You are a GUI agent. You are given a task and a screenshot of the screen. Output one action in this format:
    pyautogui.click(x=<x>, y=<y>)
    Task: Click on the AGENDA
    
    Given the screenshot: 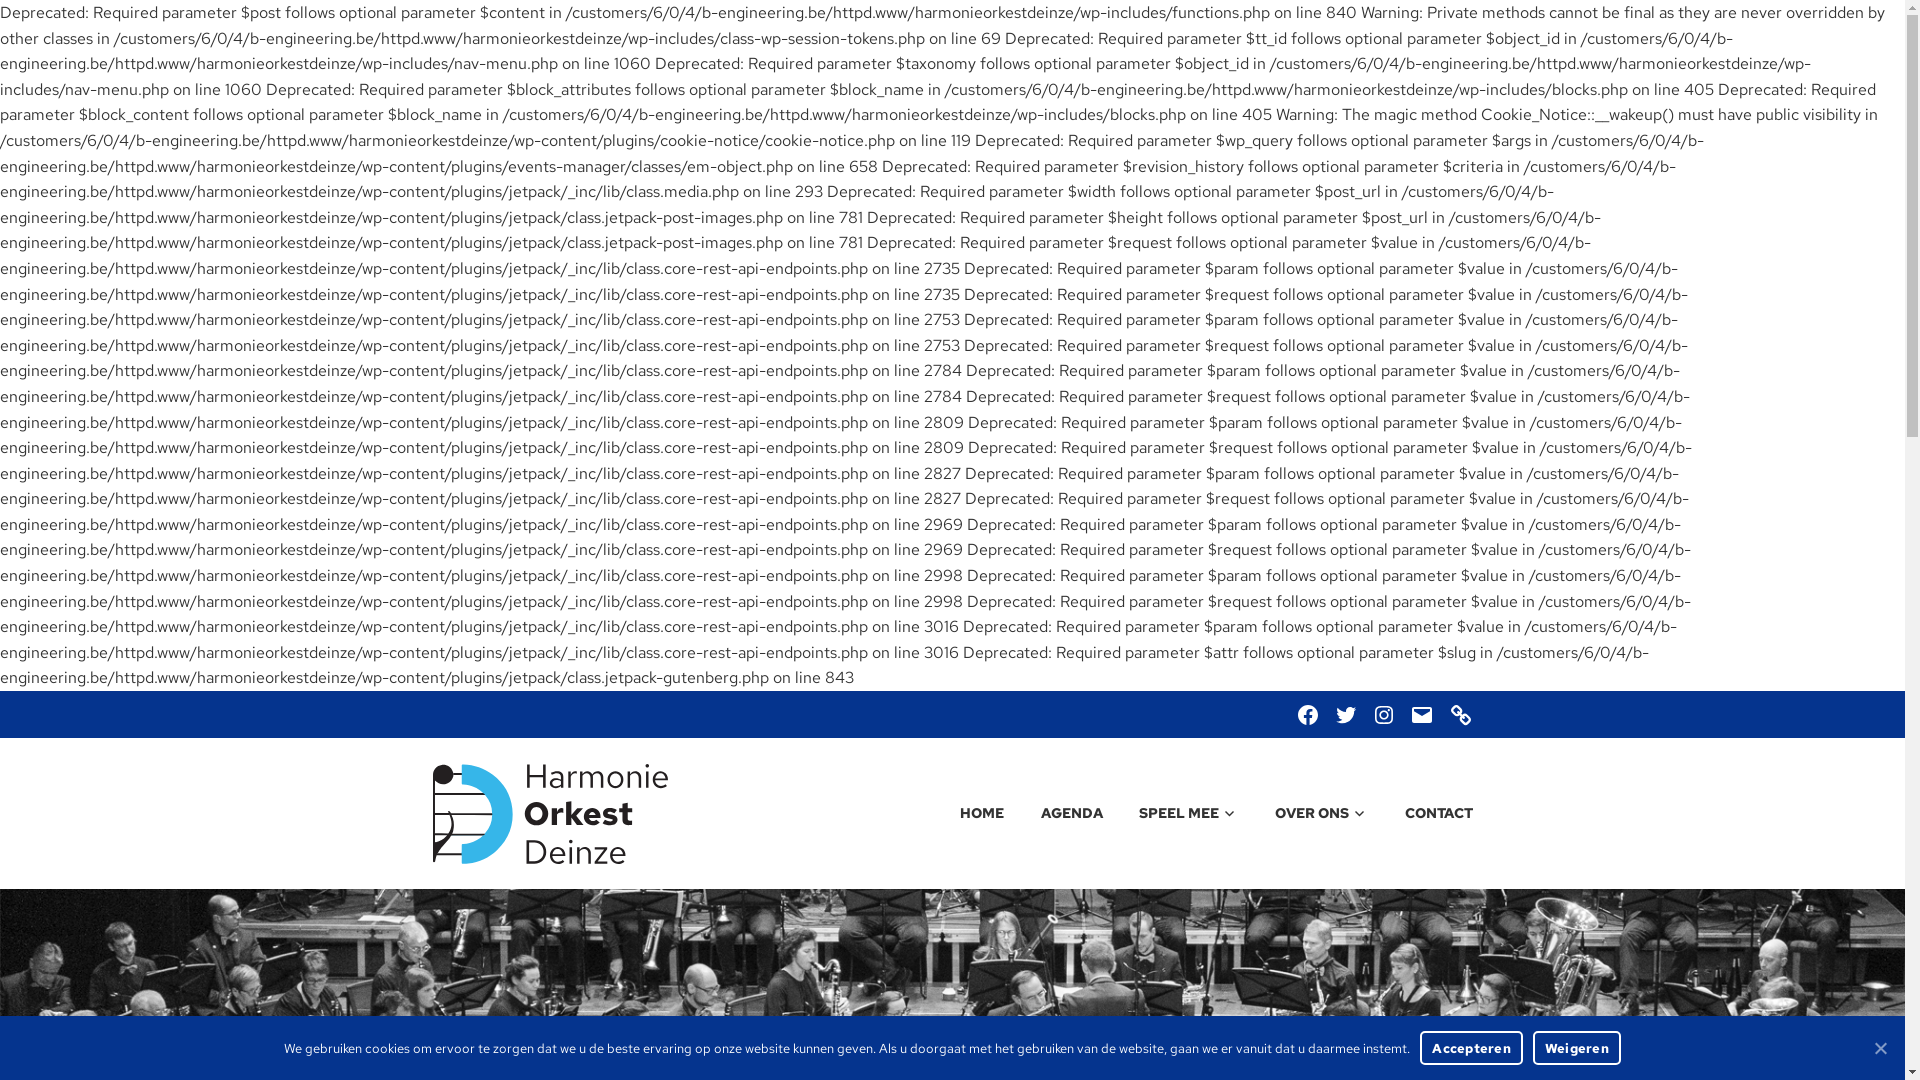 What is the action you would take?
    pyautogui.click(x=1055, y=814)
    